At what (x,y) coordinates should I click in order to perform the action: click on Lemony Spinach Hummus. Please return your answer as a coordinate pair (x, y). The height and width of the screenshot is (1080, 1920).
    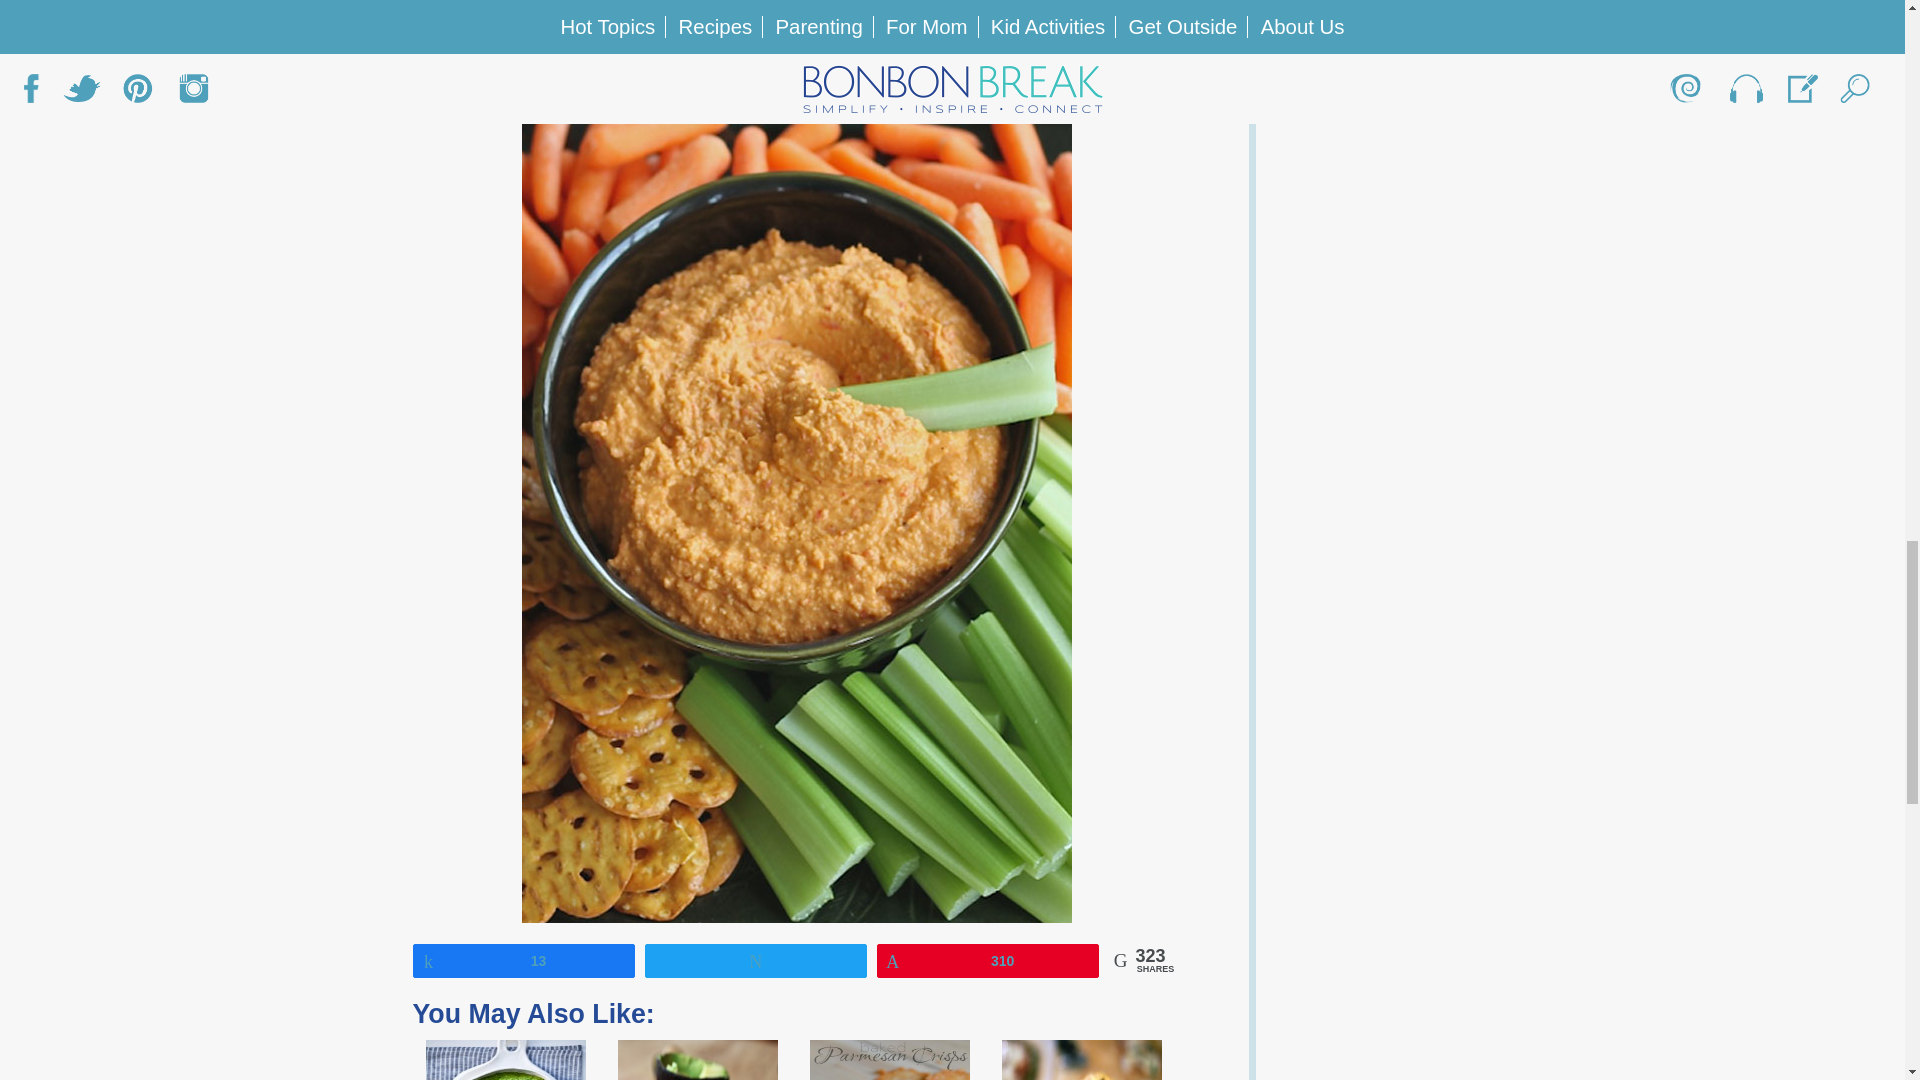
    Looking at the image, I should click on (506, 1060).